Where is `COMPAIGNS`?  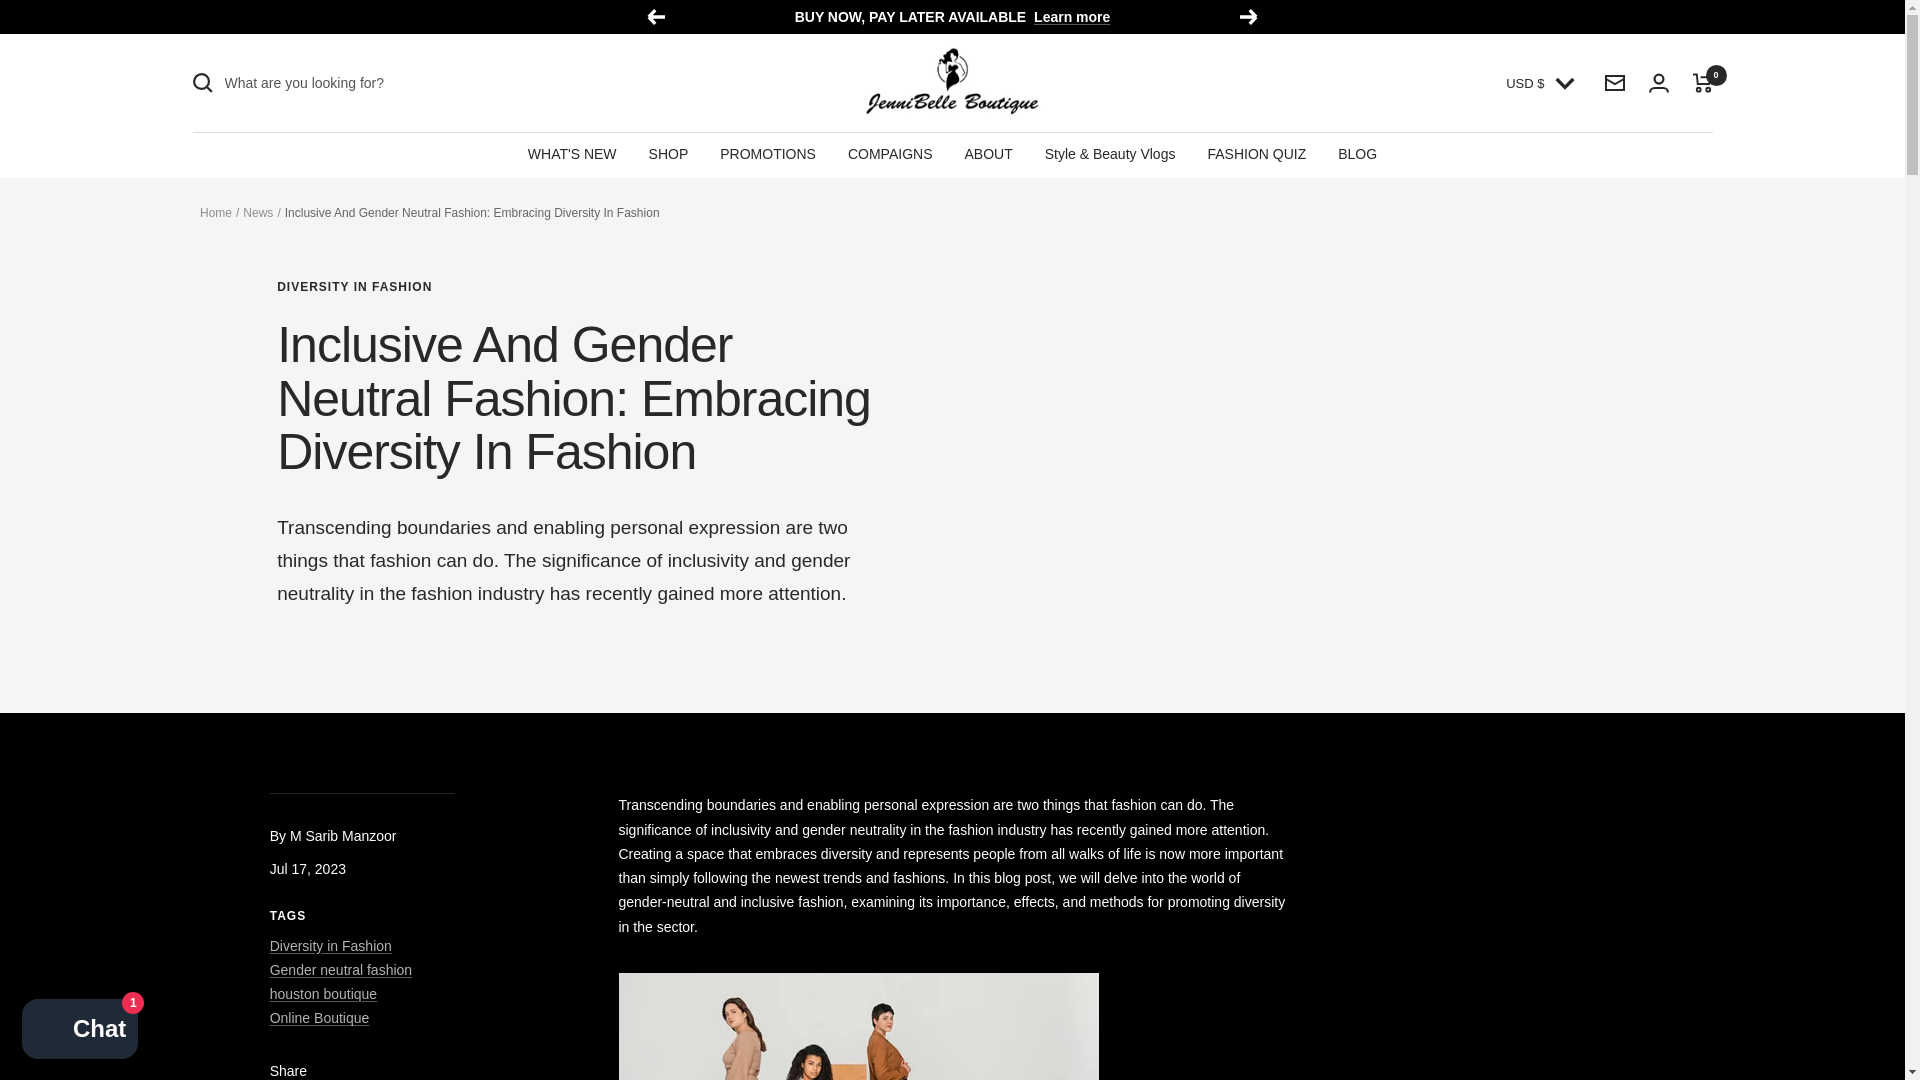
COMPAIGNS is located at coordinates (890, 154).